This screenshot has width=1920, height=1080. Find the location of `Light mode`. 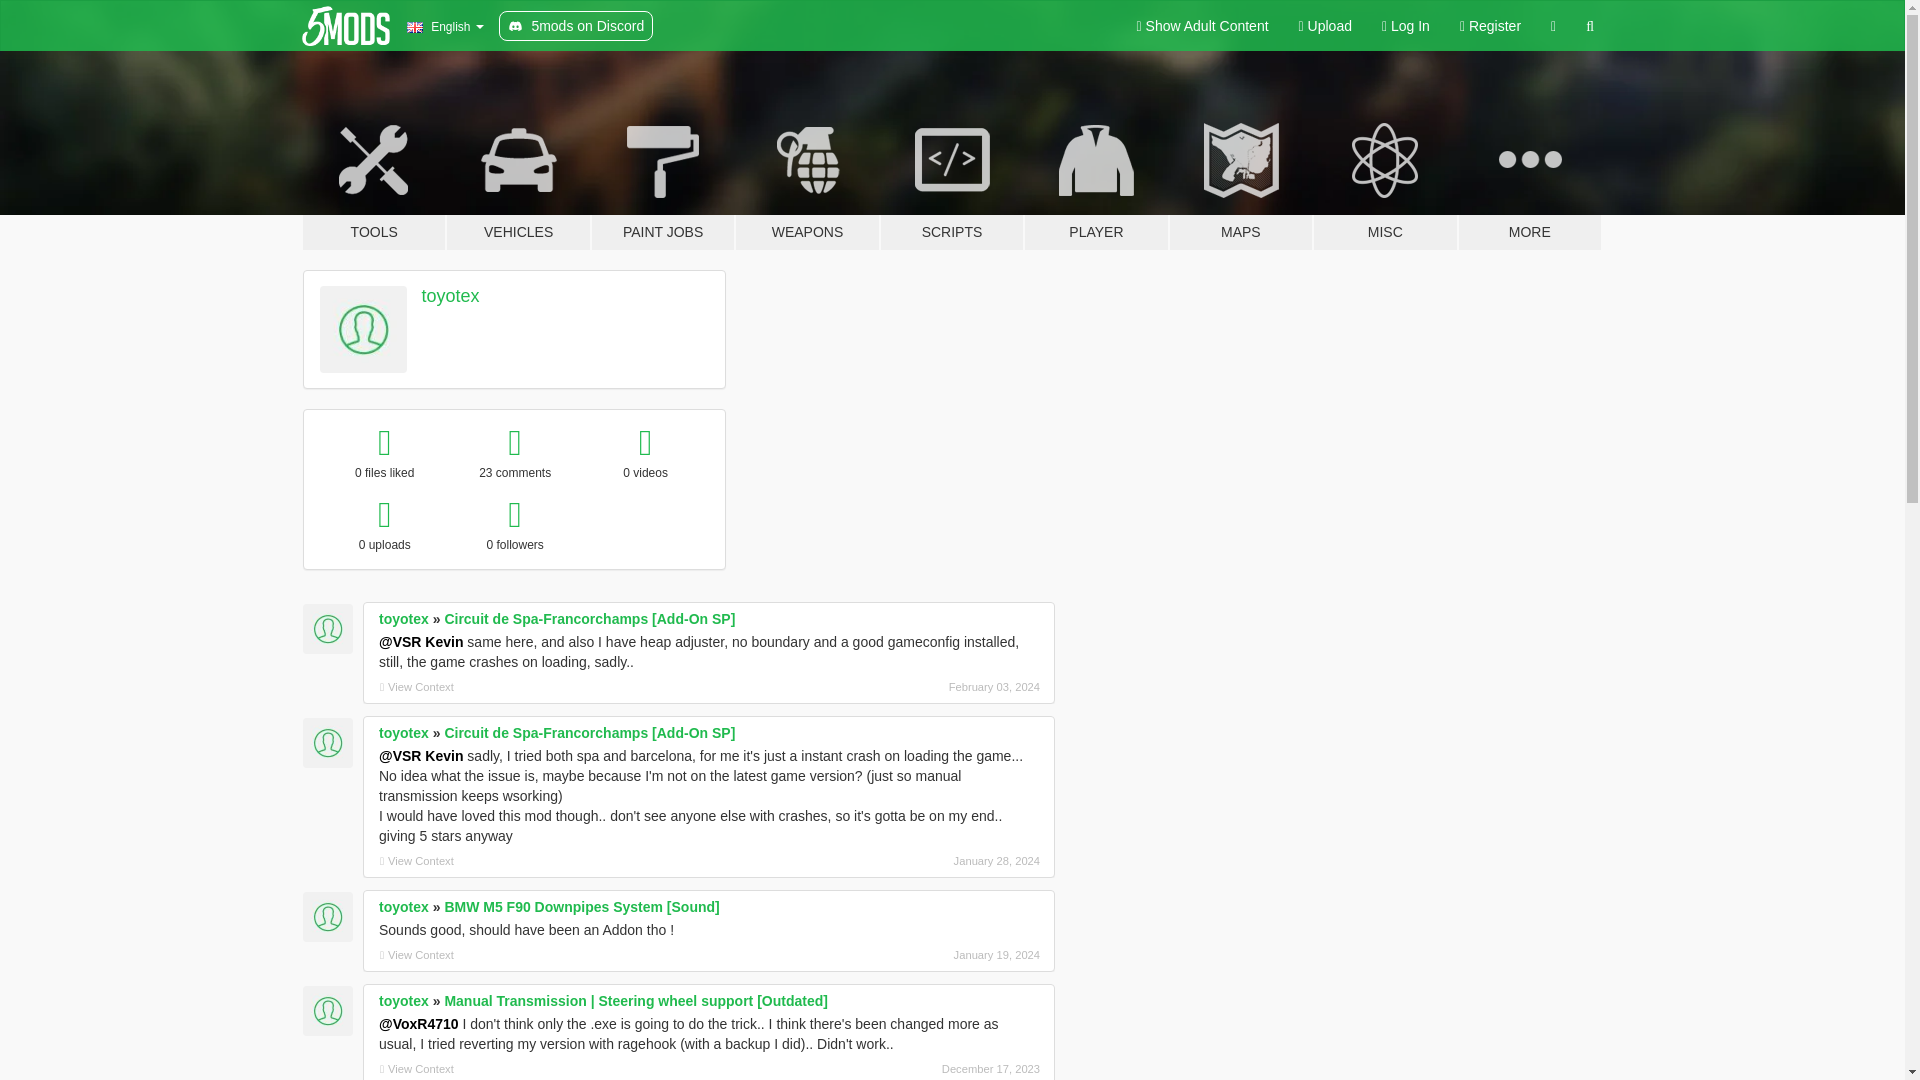

Light mode is located at coordinates (1202, 26).